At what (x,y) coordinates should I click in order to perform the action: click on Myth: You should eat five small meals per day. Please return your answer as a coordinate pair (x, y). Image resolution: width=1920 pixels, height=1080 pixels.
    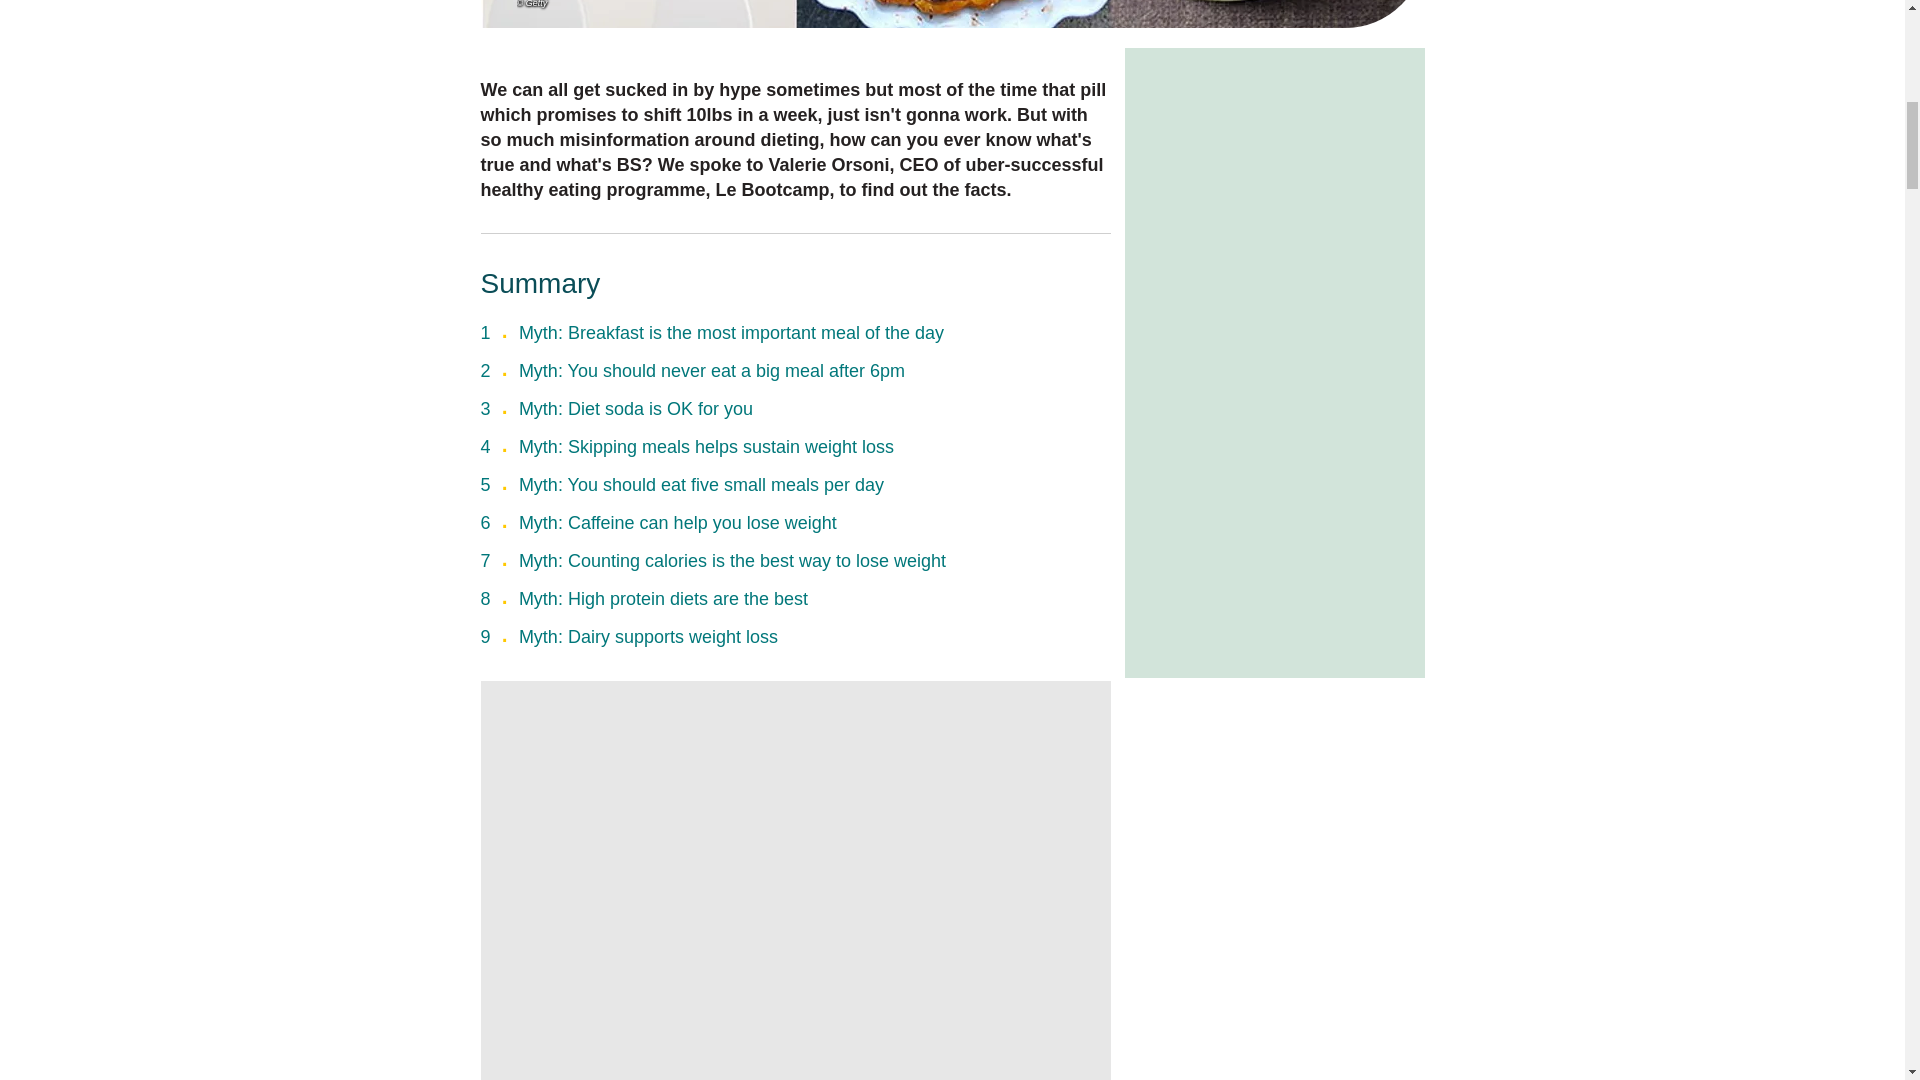
    Looking at the image, I should click on (700, 484).